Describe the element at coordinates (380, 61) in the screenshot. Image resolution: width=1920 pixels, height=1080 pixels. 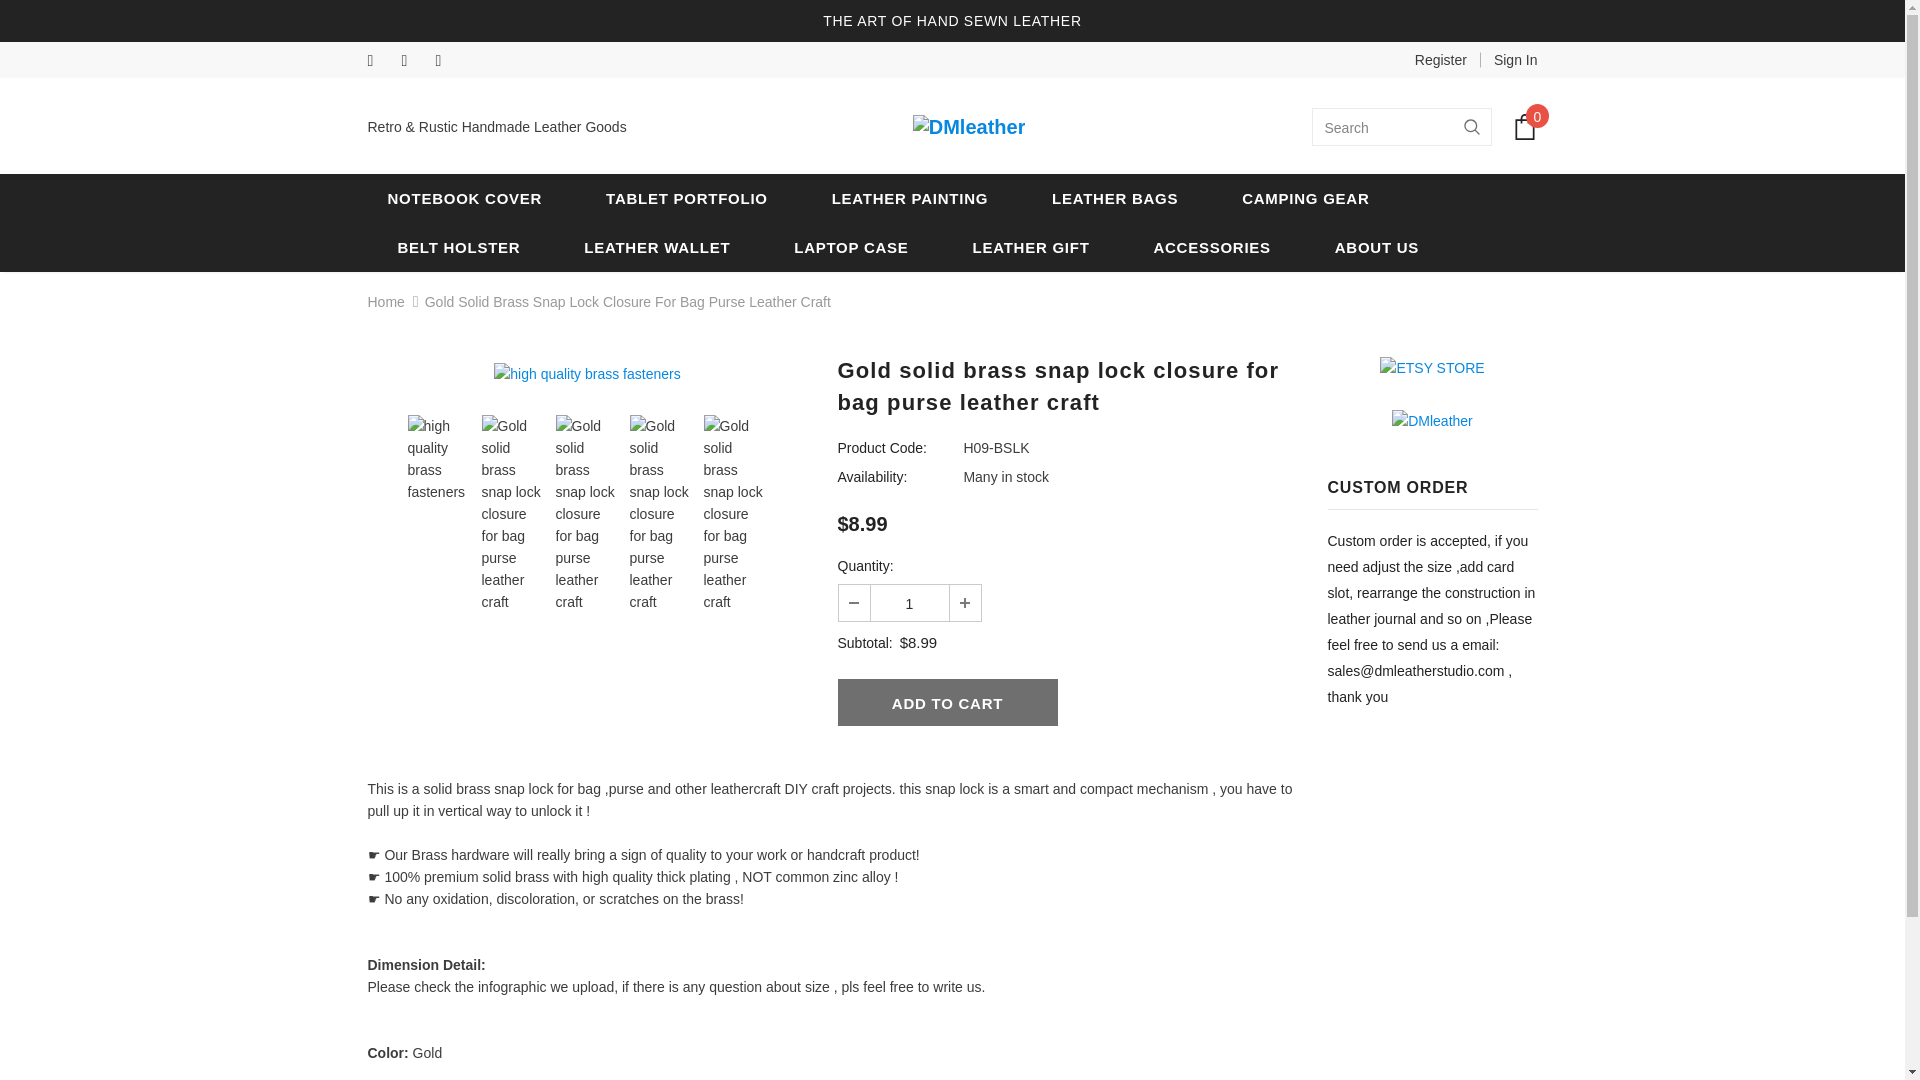
I see `Facebook` at that location.